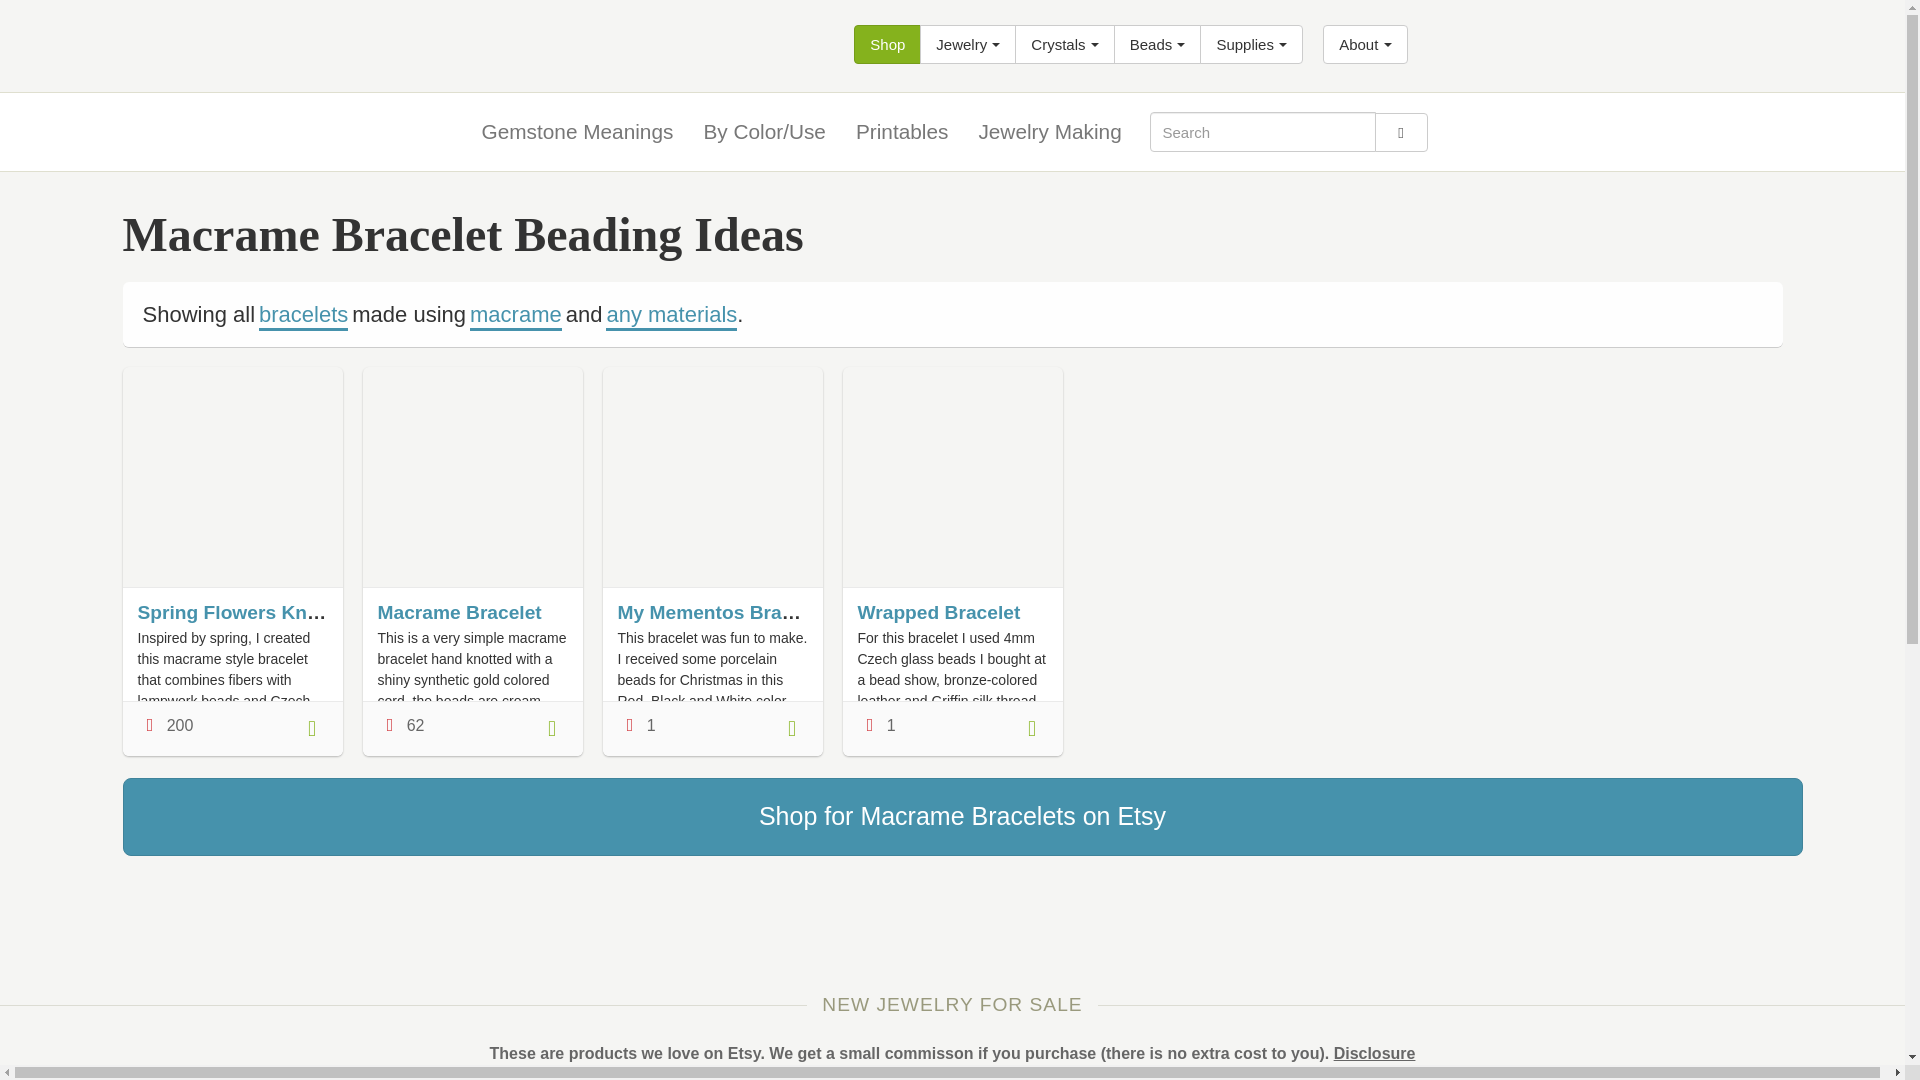  Describe the element at coordinates (967, 44) in the screenshot. I see `Jewelry` at that location.